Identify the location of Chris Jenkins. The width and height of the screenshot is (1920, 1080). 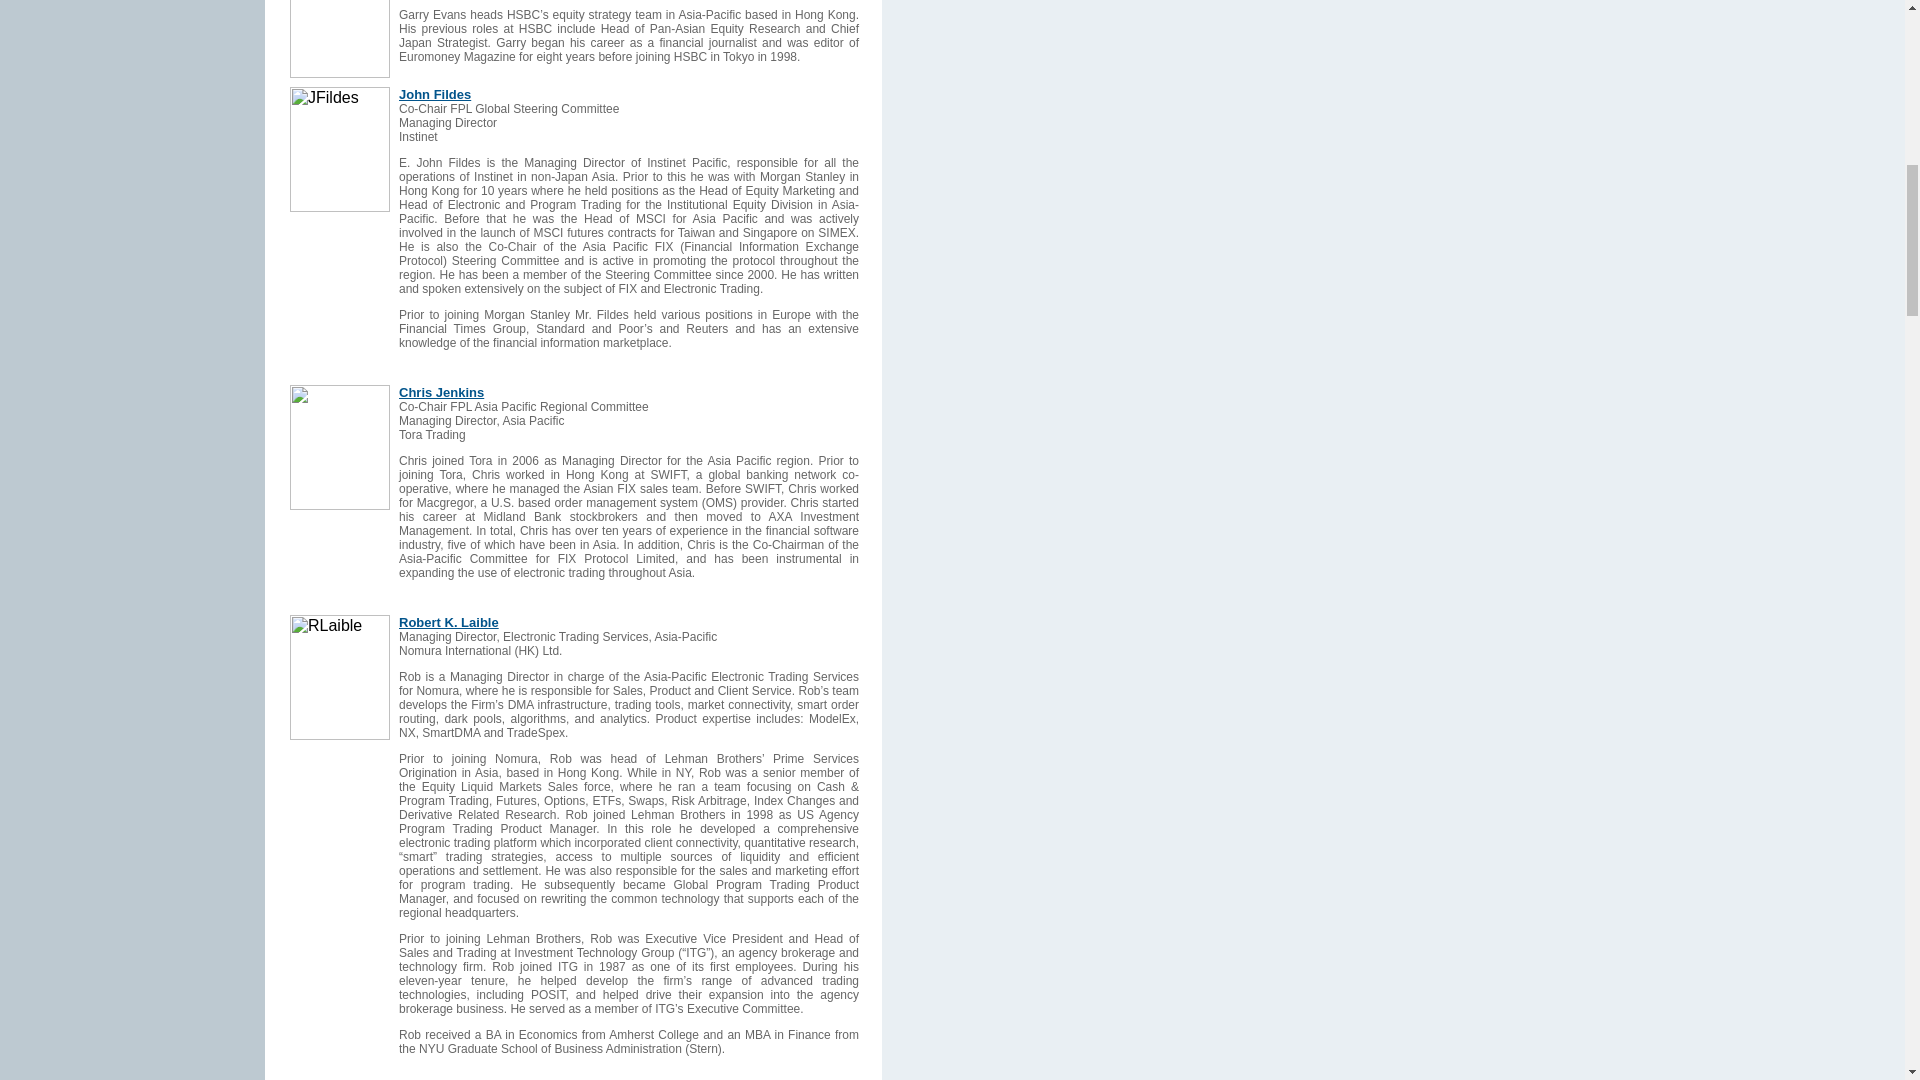
(441, 392).